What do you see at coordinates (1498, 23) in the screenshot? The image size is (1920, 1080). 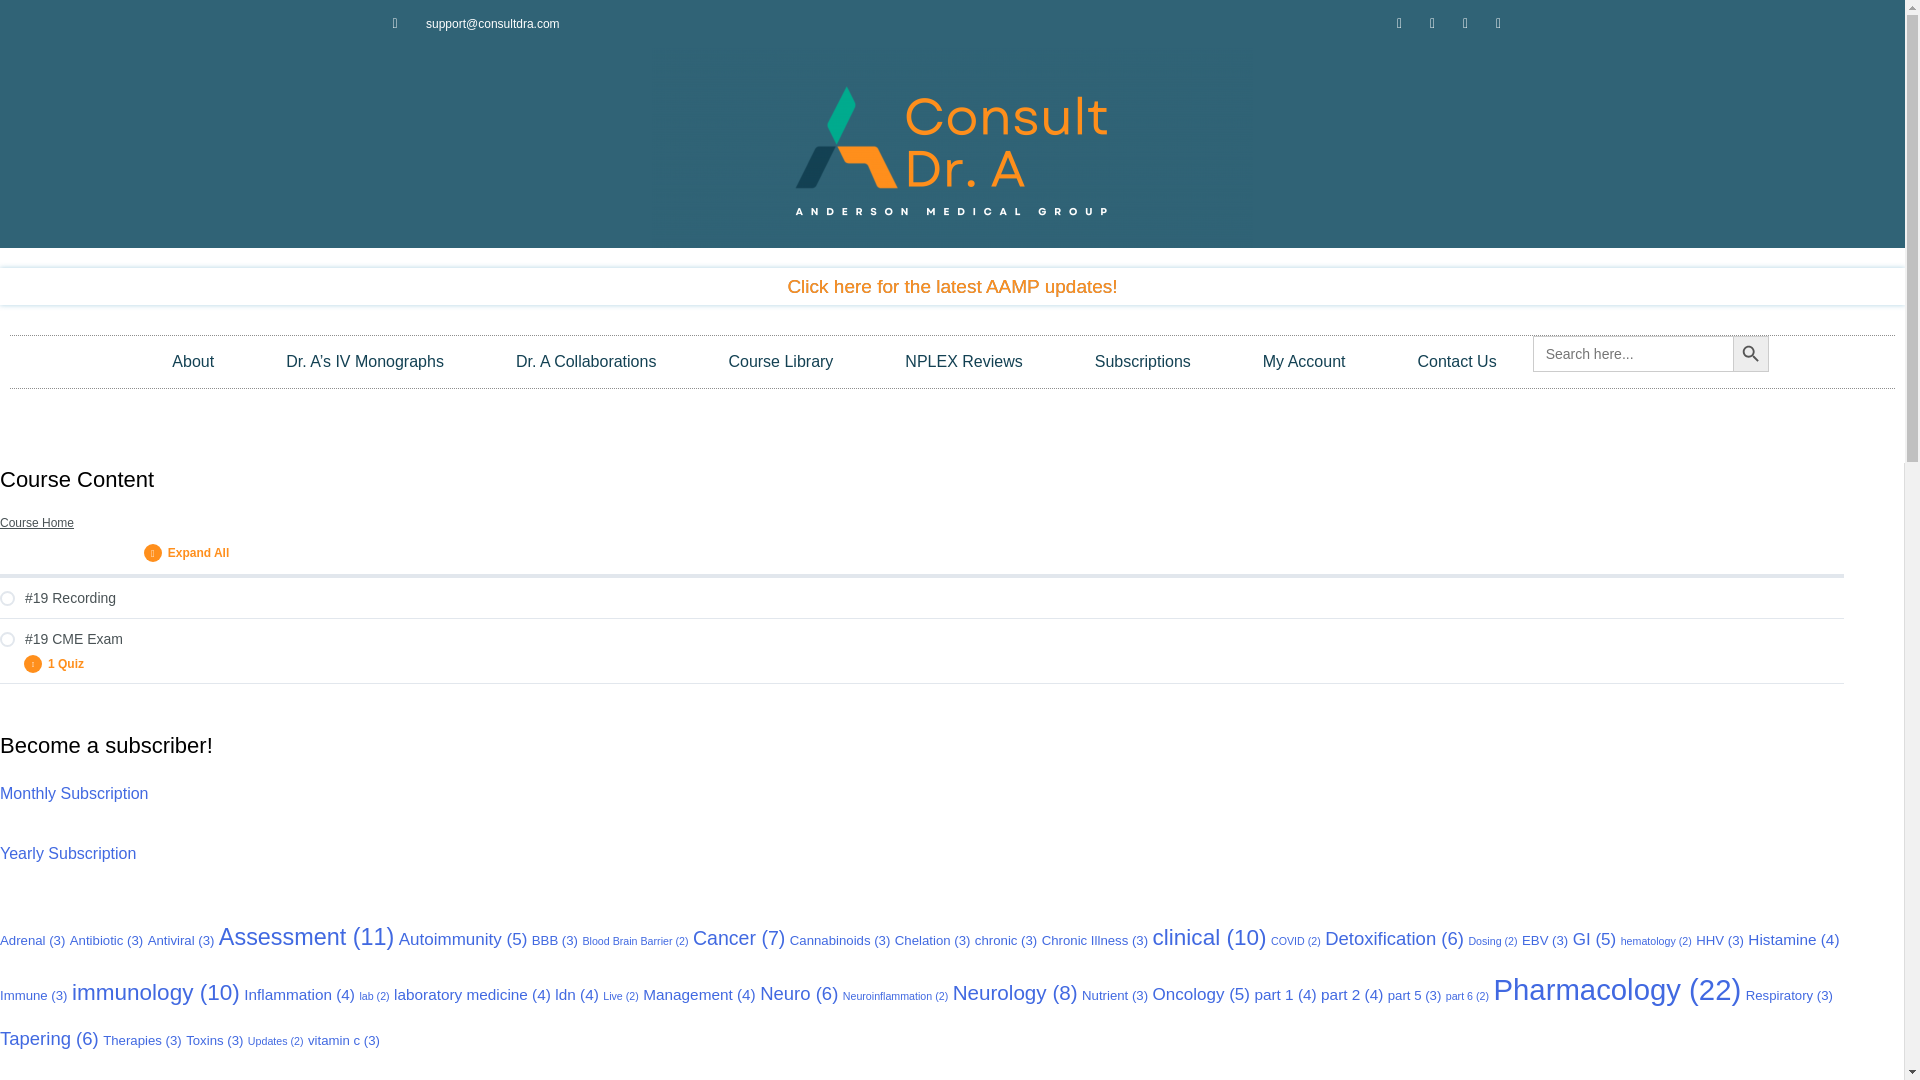 I see `Youtube` at bounding box center [1498, 23].